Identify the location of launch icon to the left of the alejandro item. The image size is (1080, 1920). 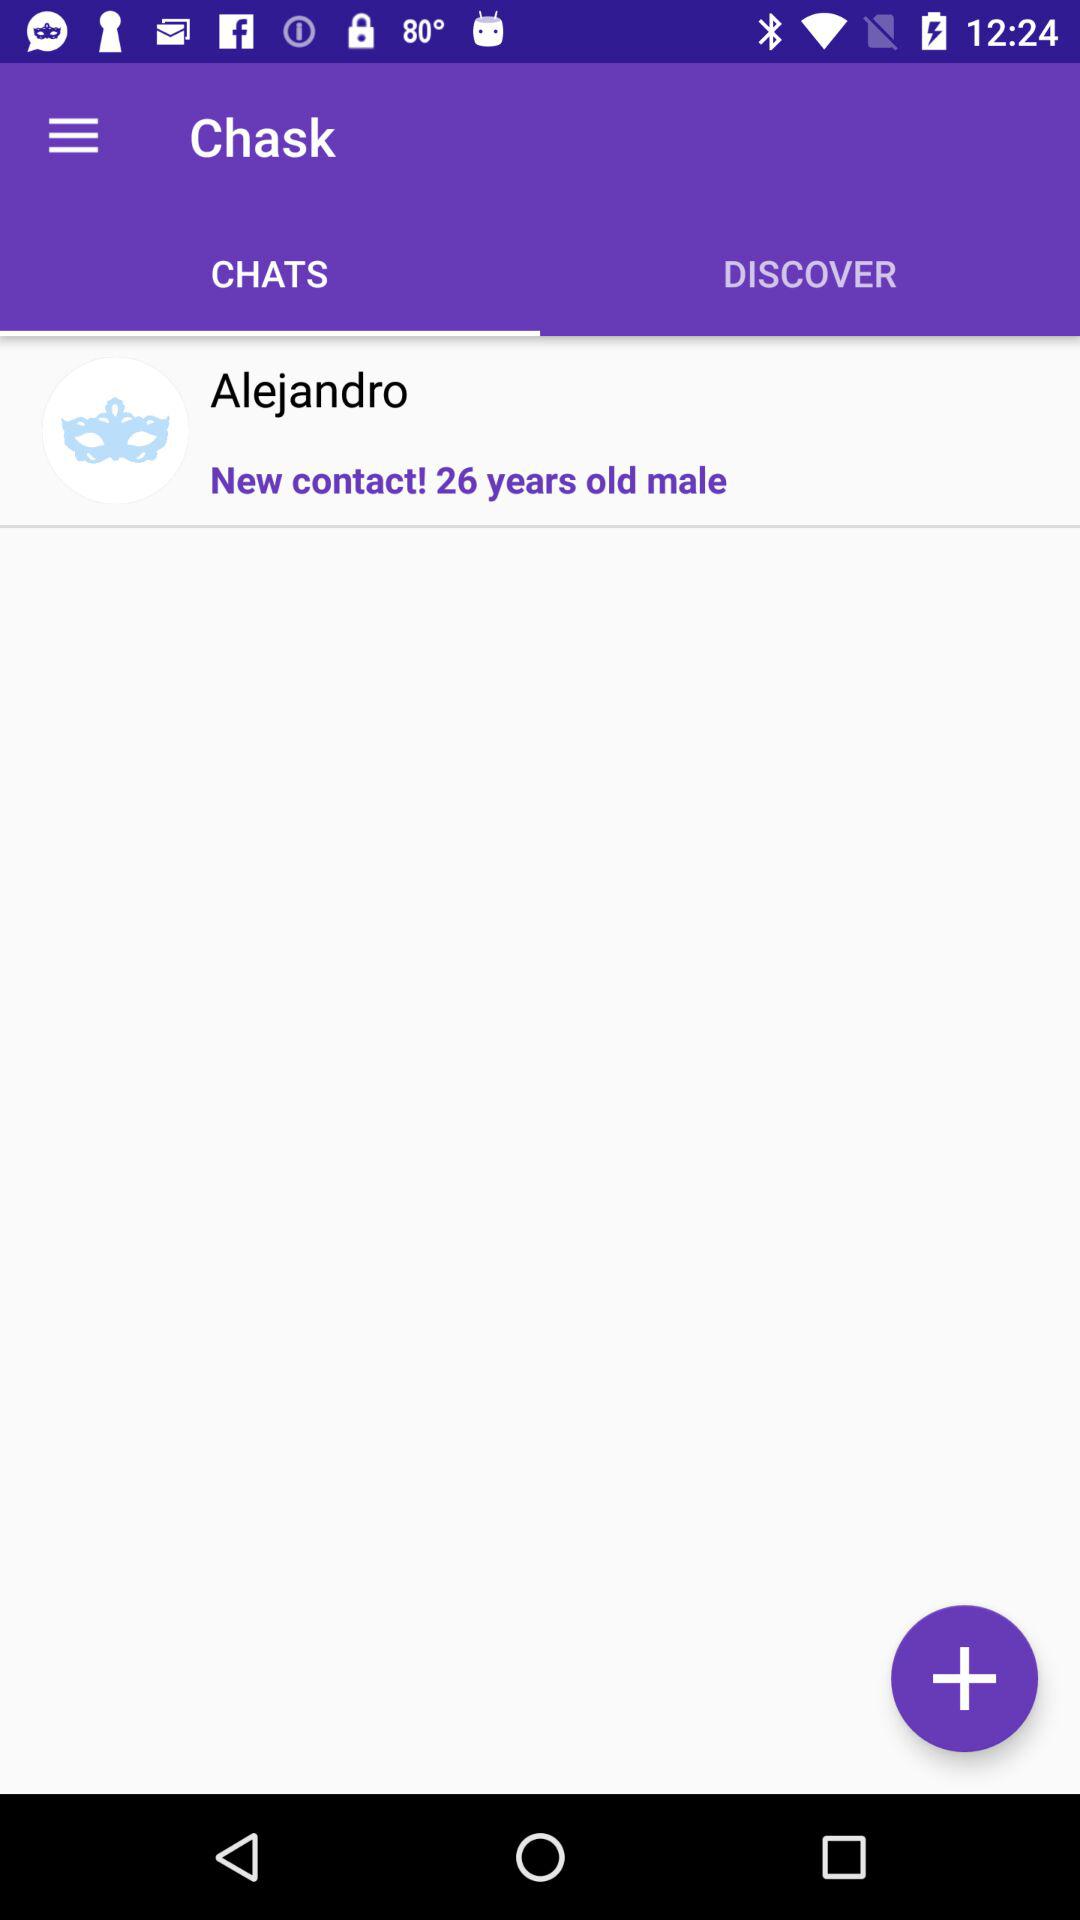
(115, 430).